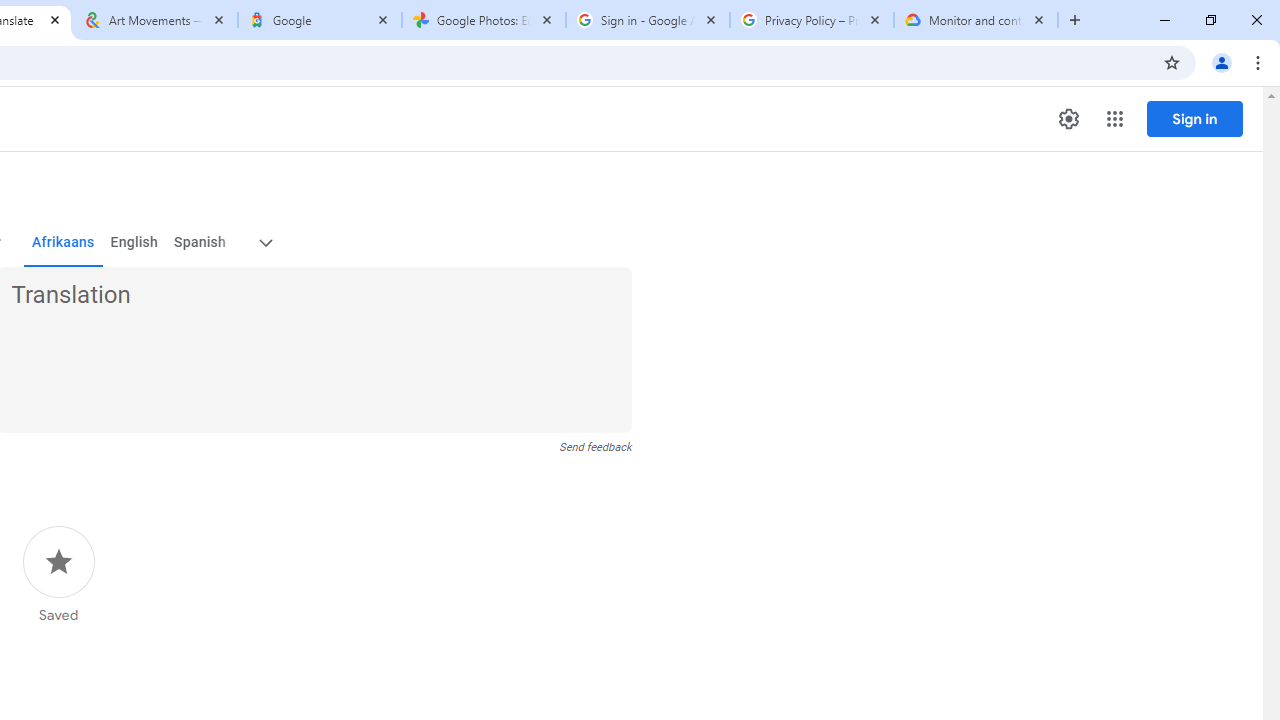  What do you see at coordinates (200, 242) in the screenshot?
I see `Spanish` at bounding box center [200, 242].